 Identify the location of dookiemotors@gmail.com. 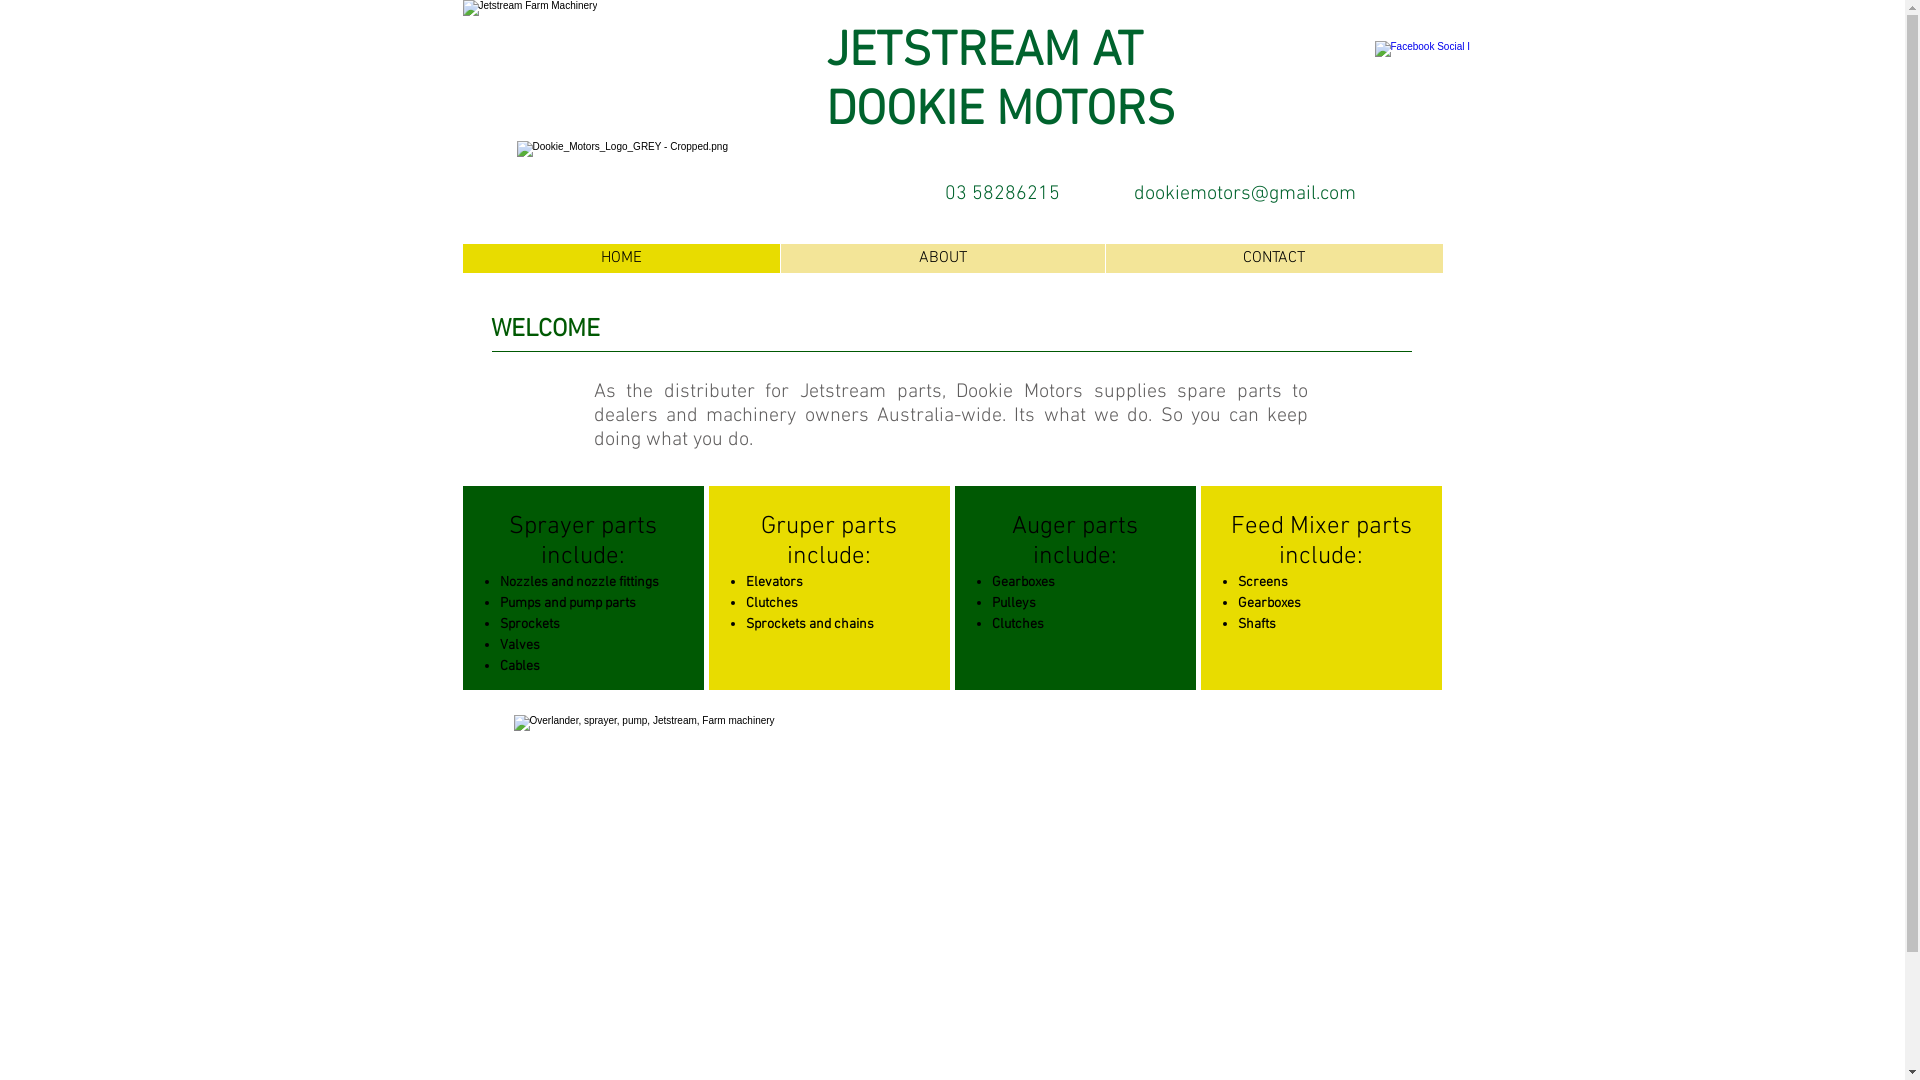
(1245, 194).